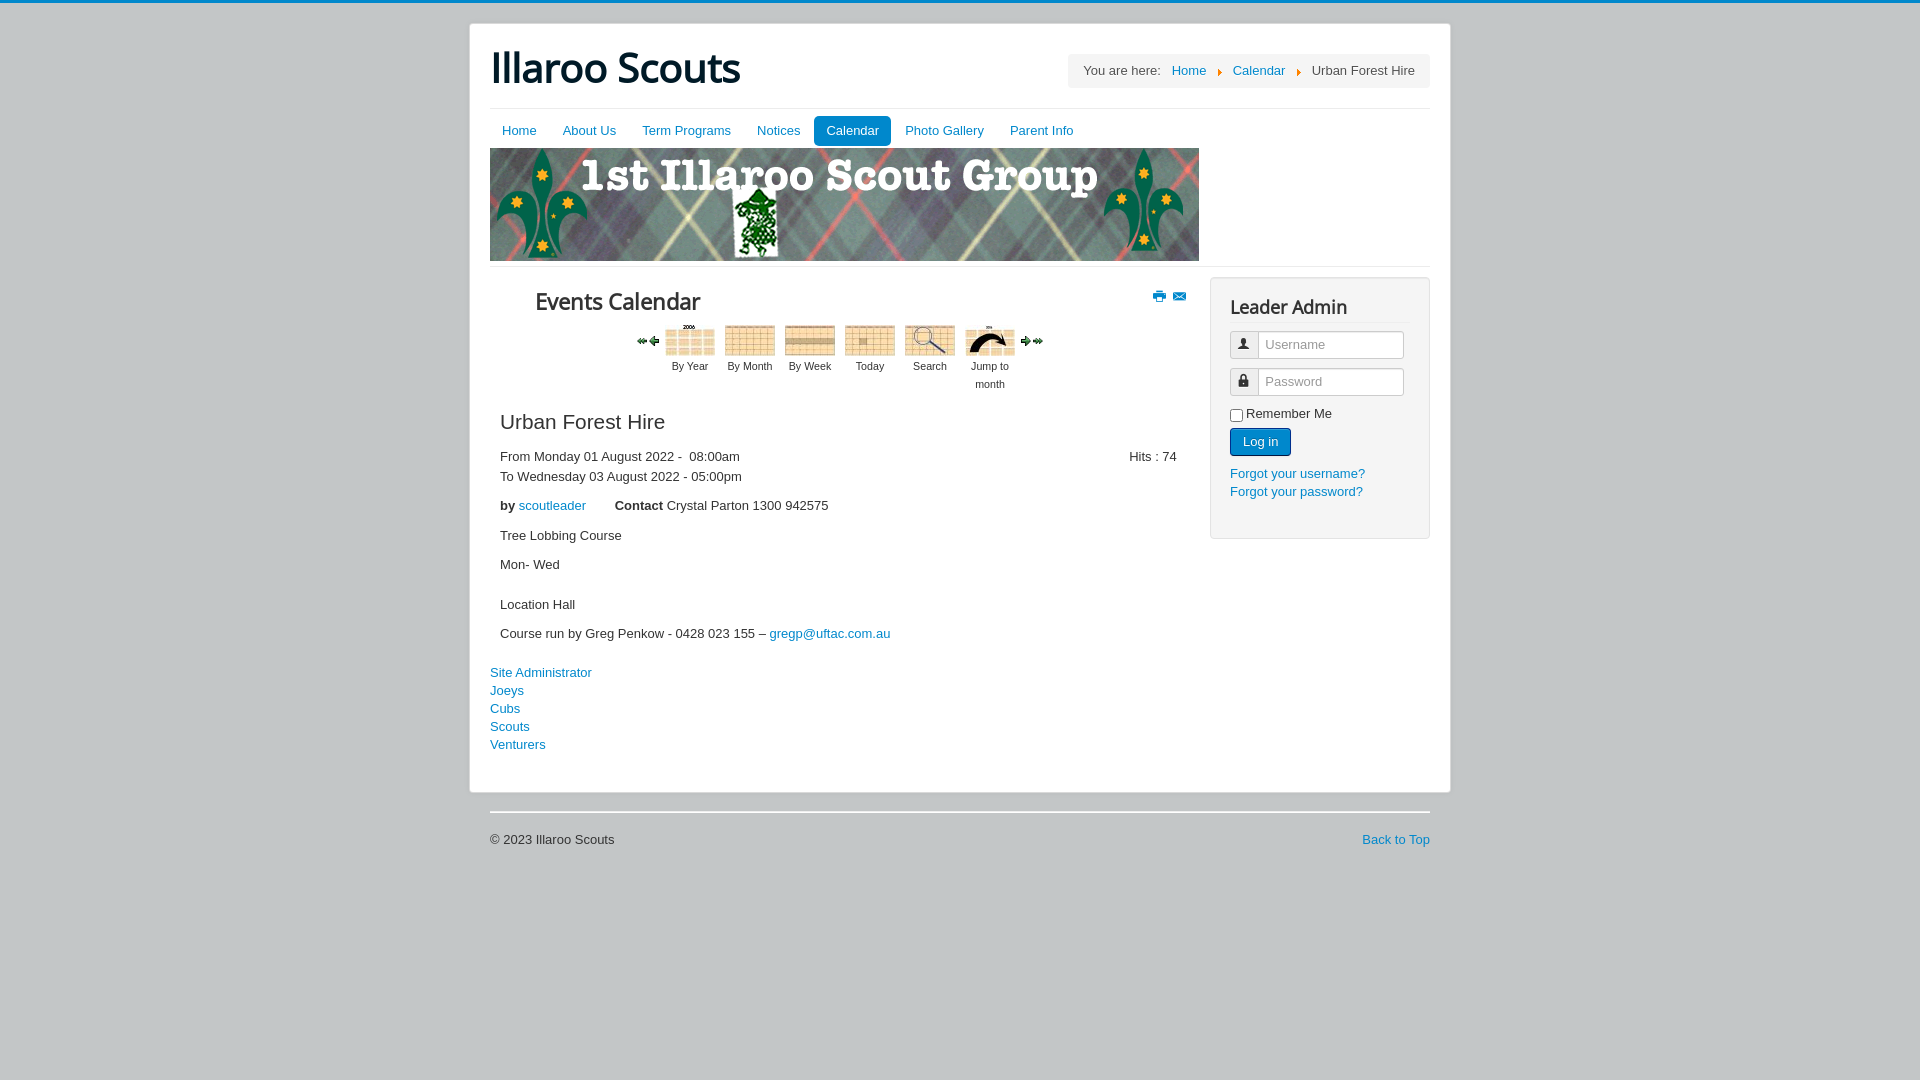  I want to click on Banner, so click(844, 204).